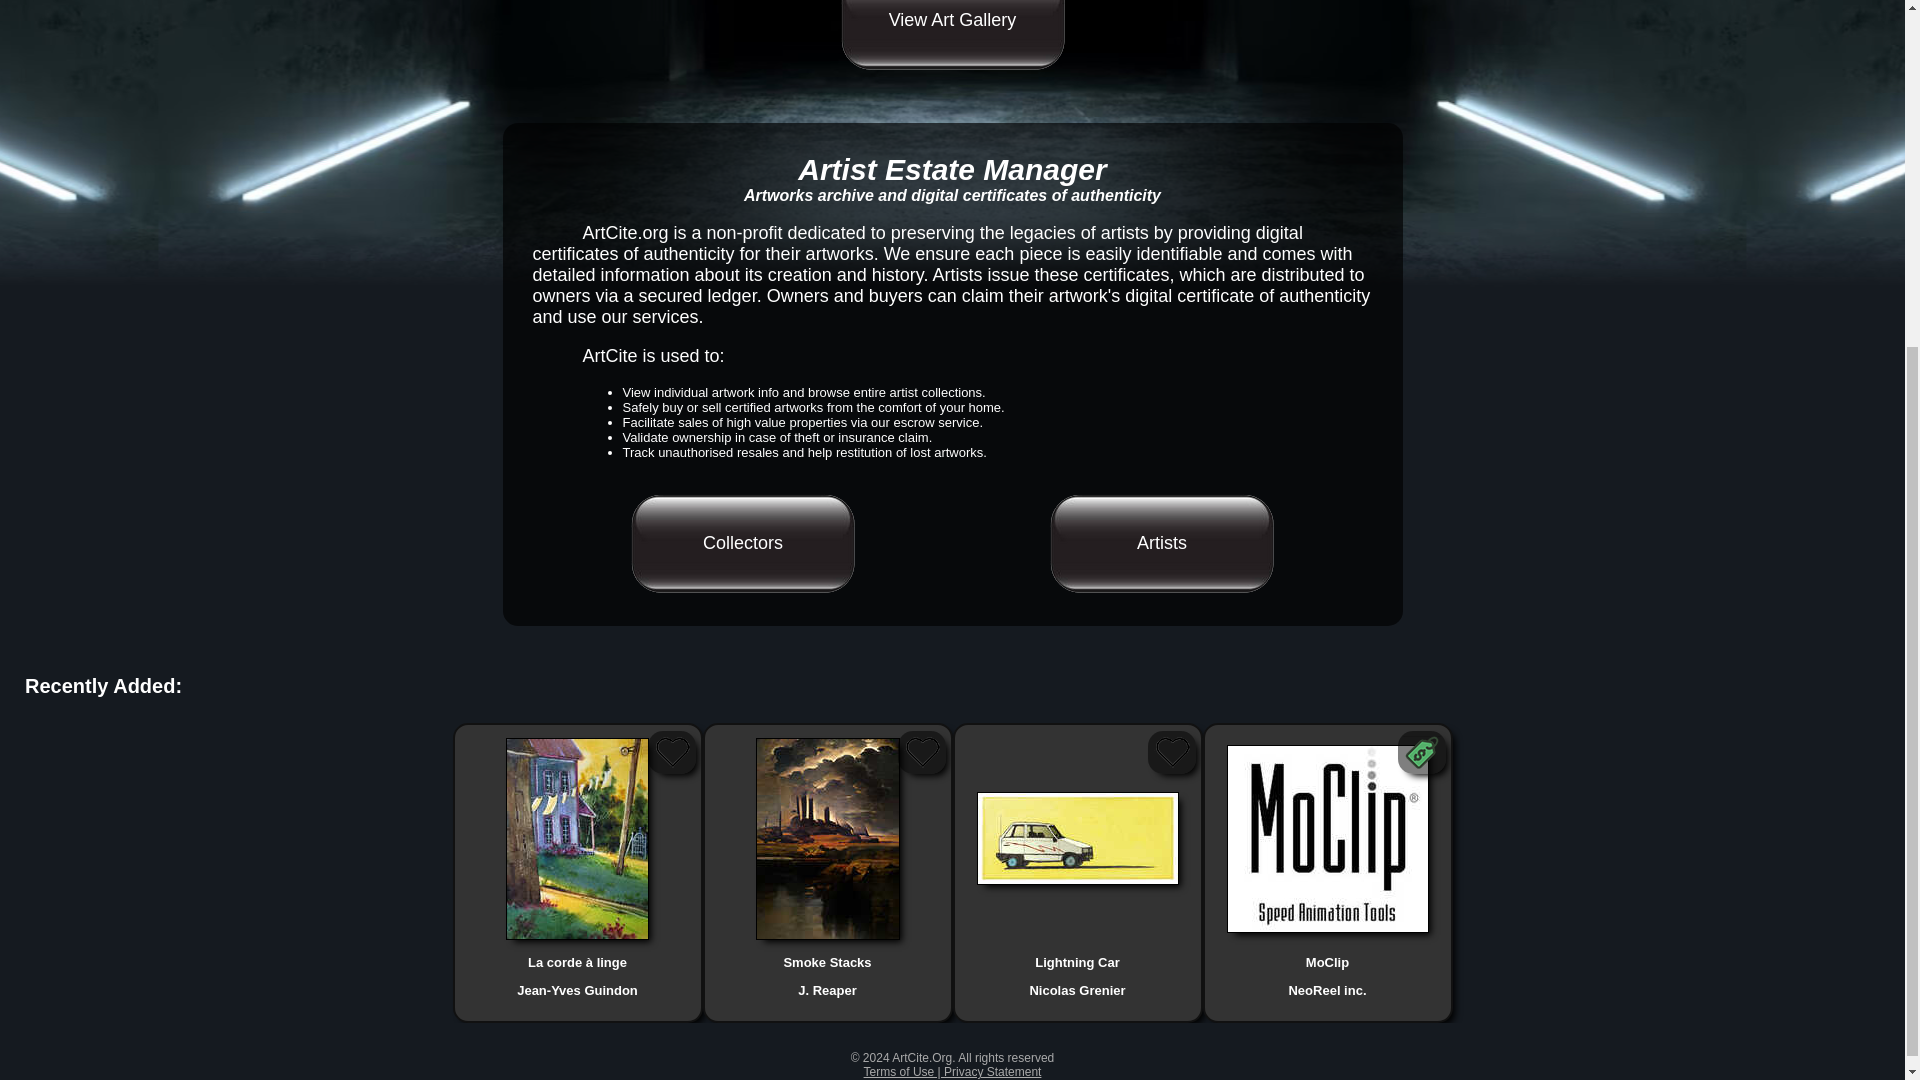  Describe the element at coordinates (952, 35) in the screenshot. I see `View Art Gallery` at that location.